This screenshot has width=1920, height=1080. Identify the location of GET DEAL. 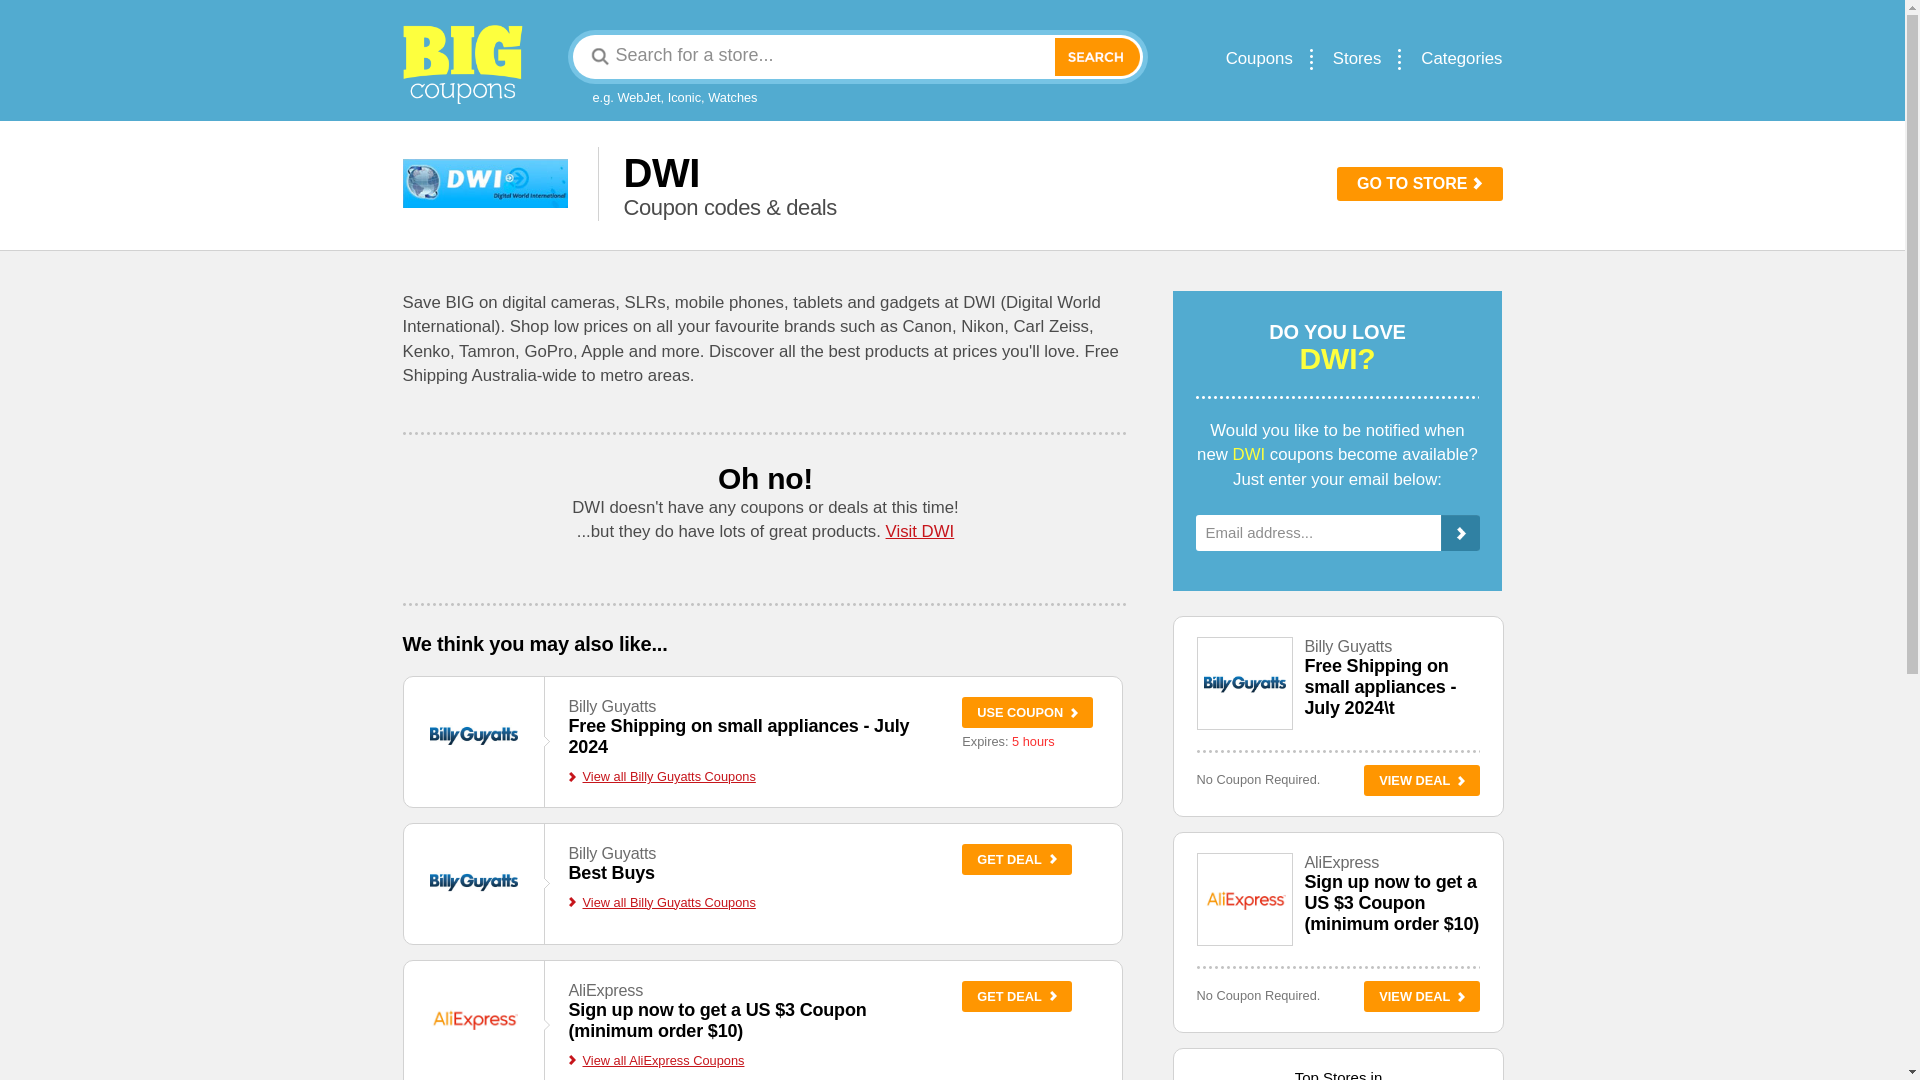
(1016, 858).